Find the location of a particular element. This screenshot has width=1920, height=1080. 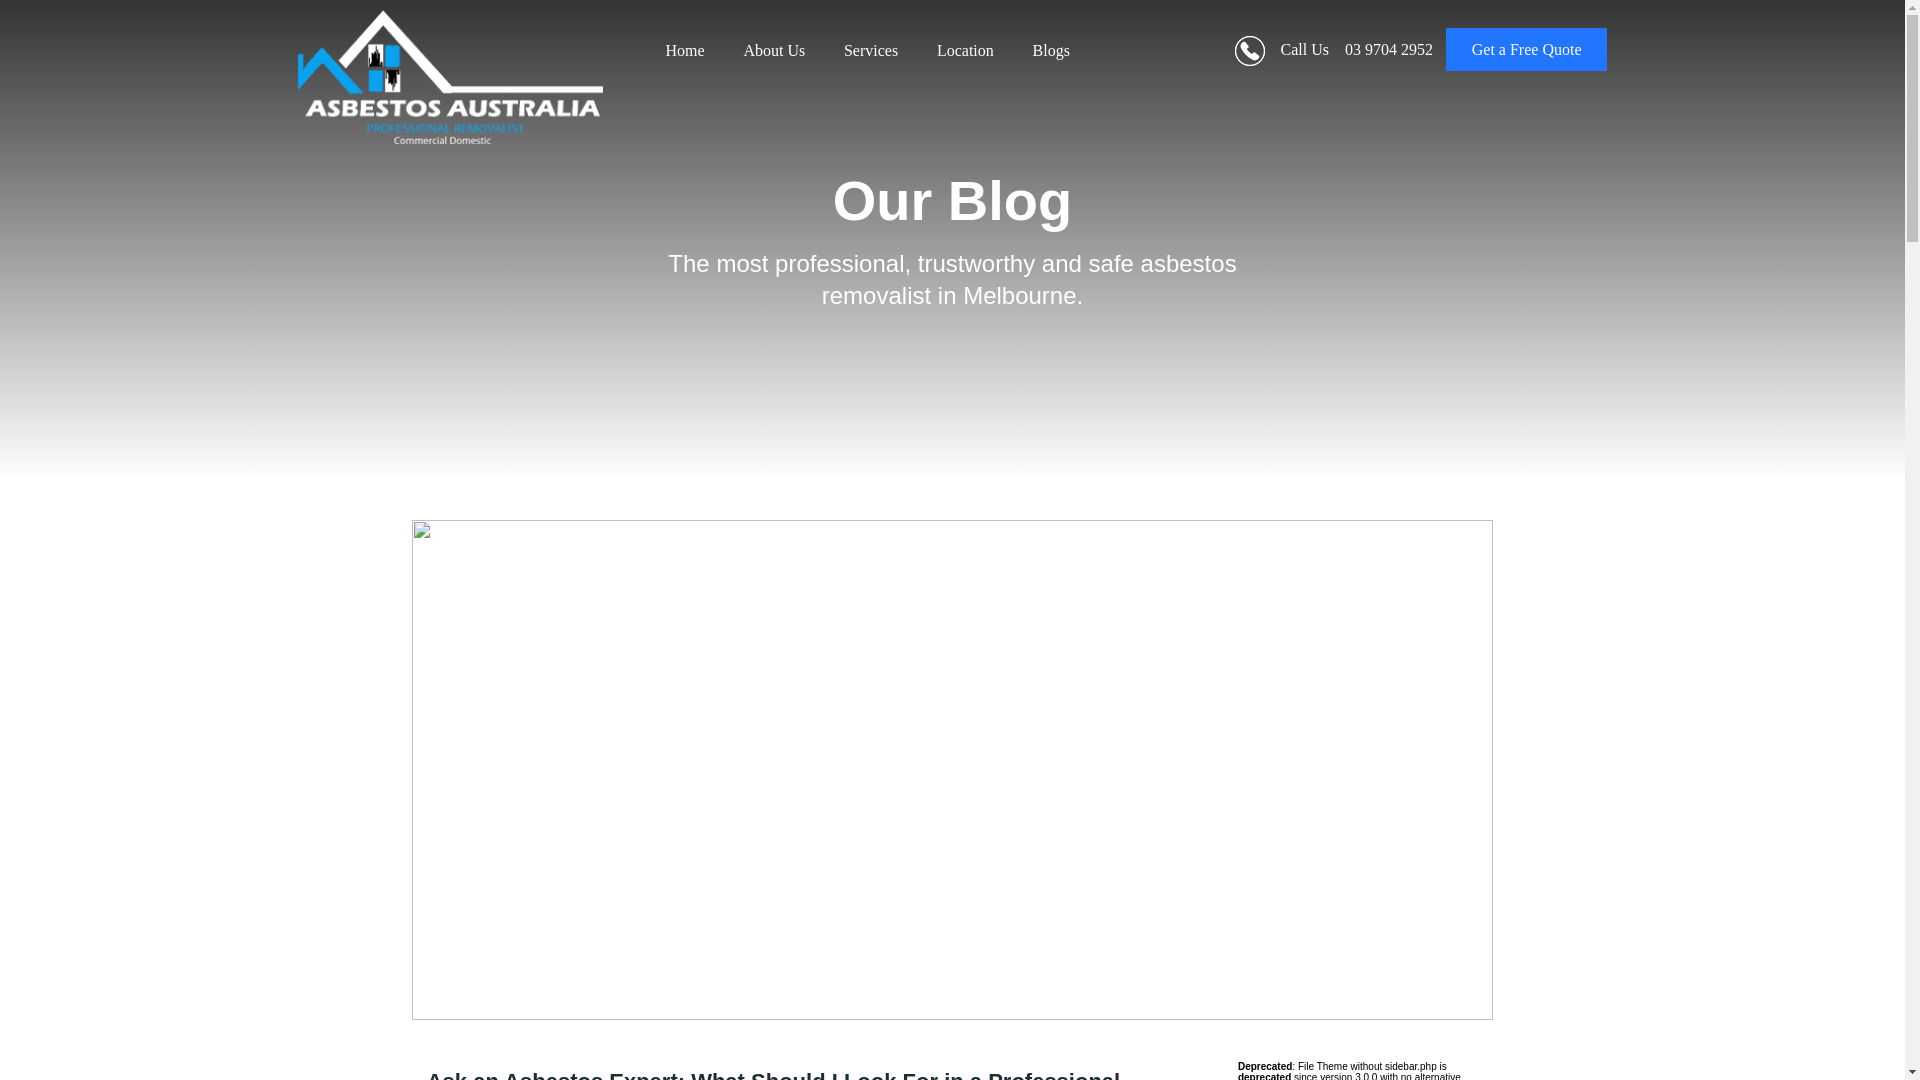

Services is located at coordinates (870, 51).